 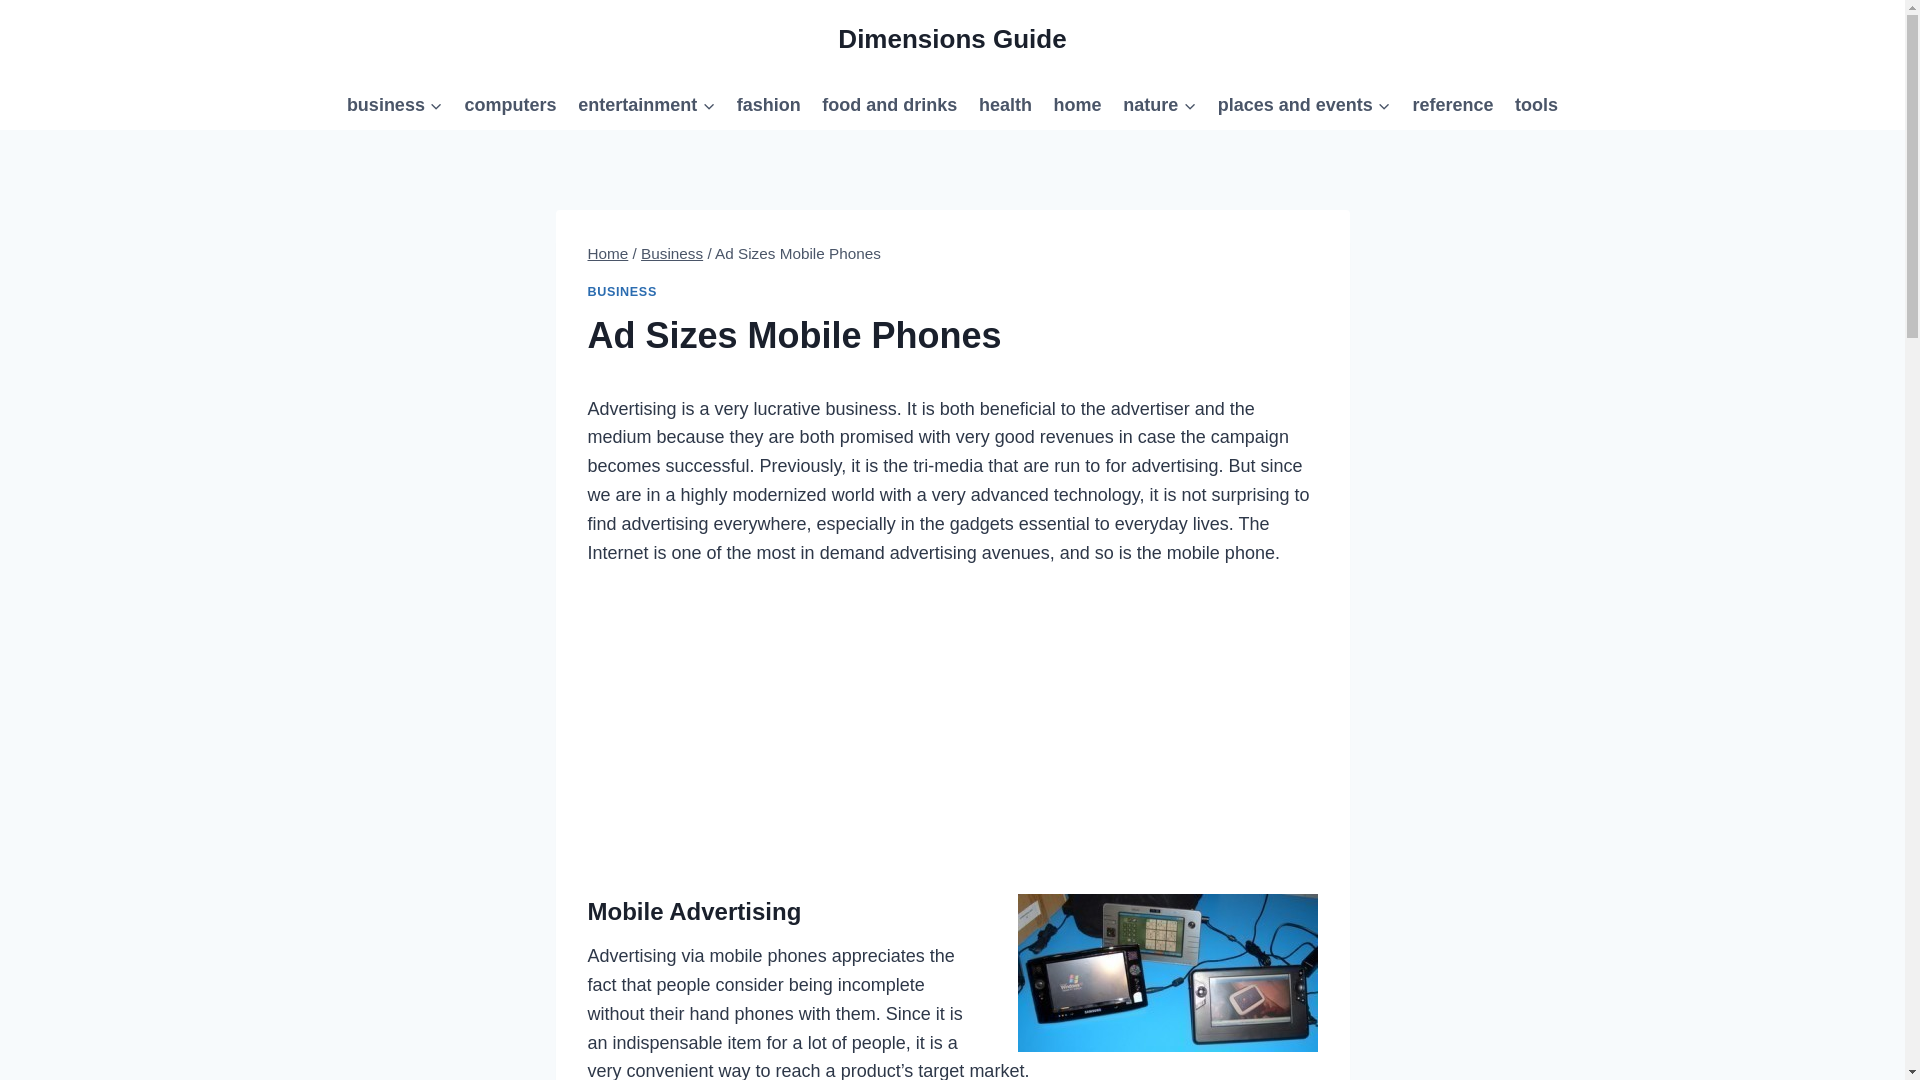 What do you see at coordinates (890, 104) in the screenshot?
I see `food and drinks` at bounding box center [890, 104].